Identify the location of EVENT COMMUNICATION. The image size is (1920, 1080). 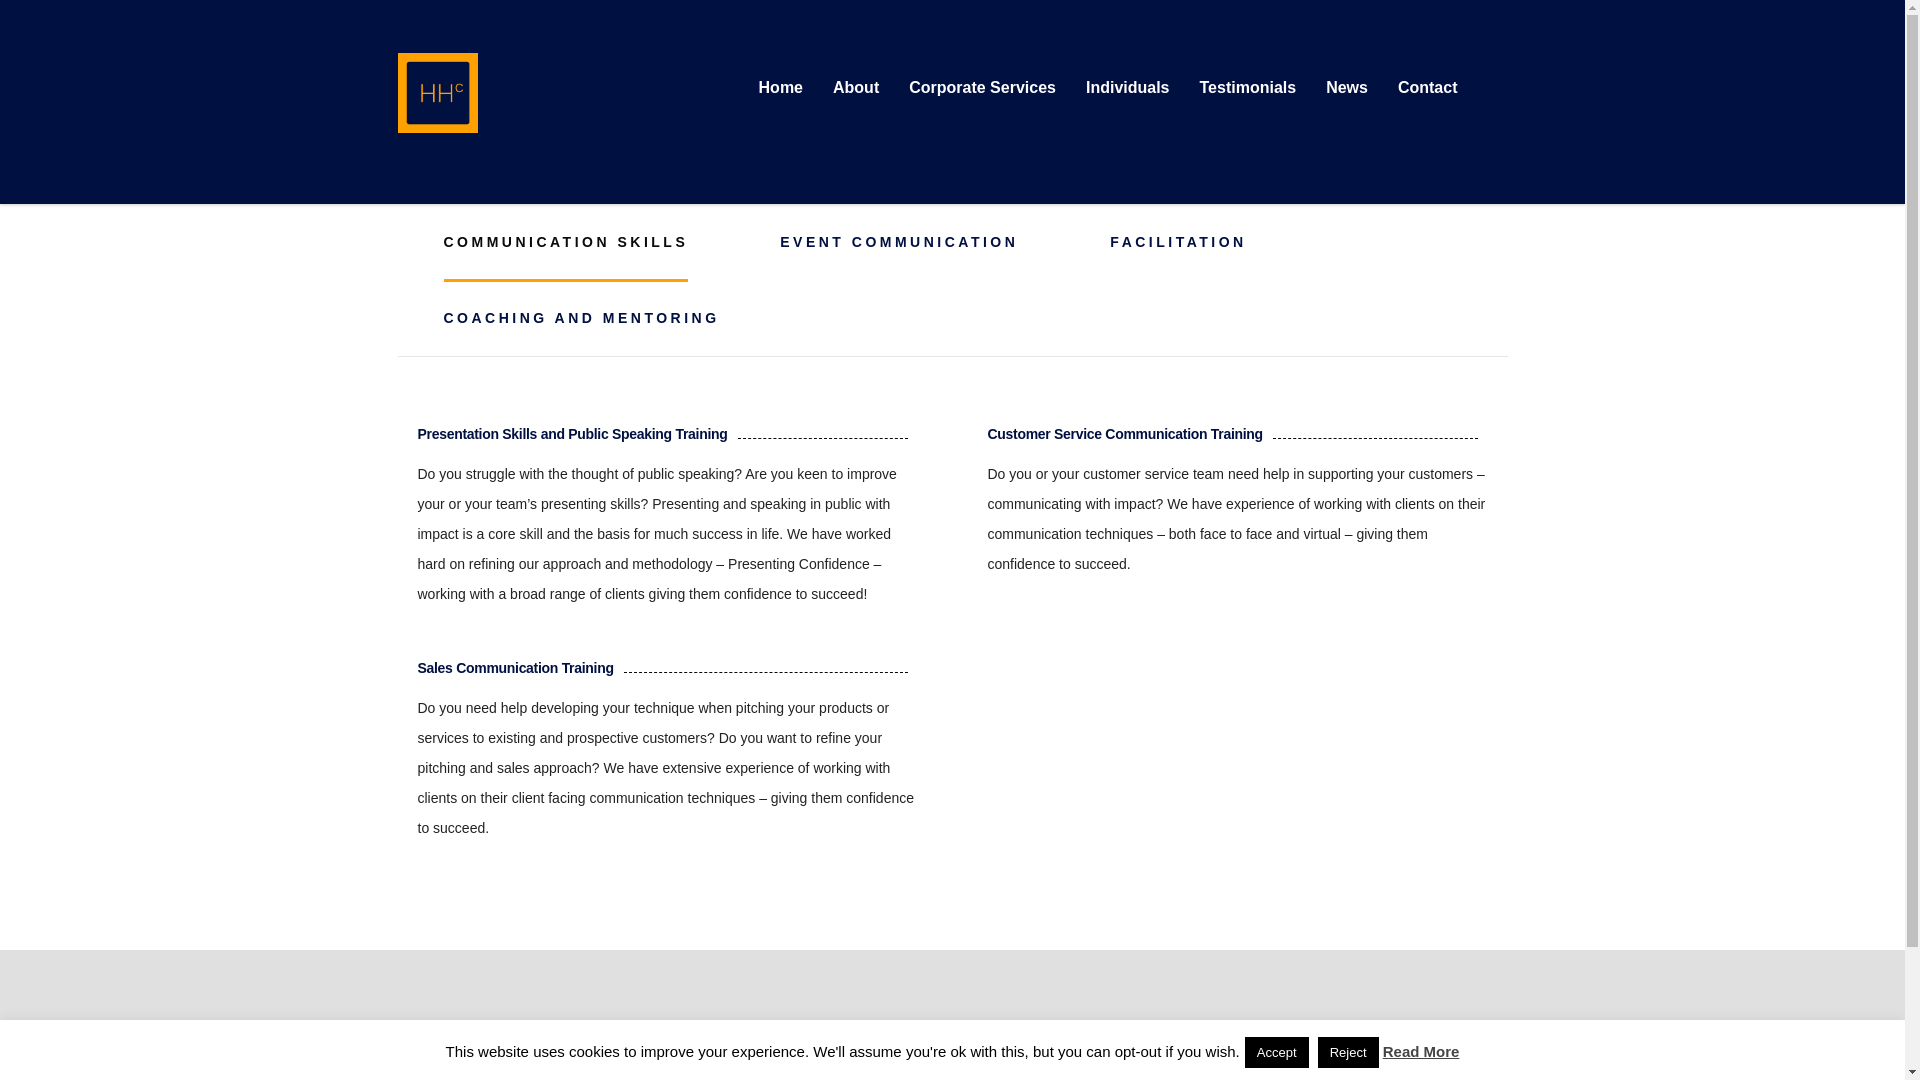
(898, 242).